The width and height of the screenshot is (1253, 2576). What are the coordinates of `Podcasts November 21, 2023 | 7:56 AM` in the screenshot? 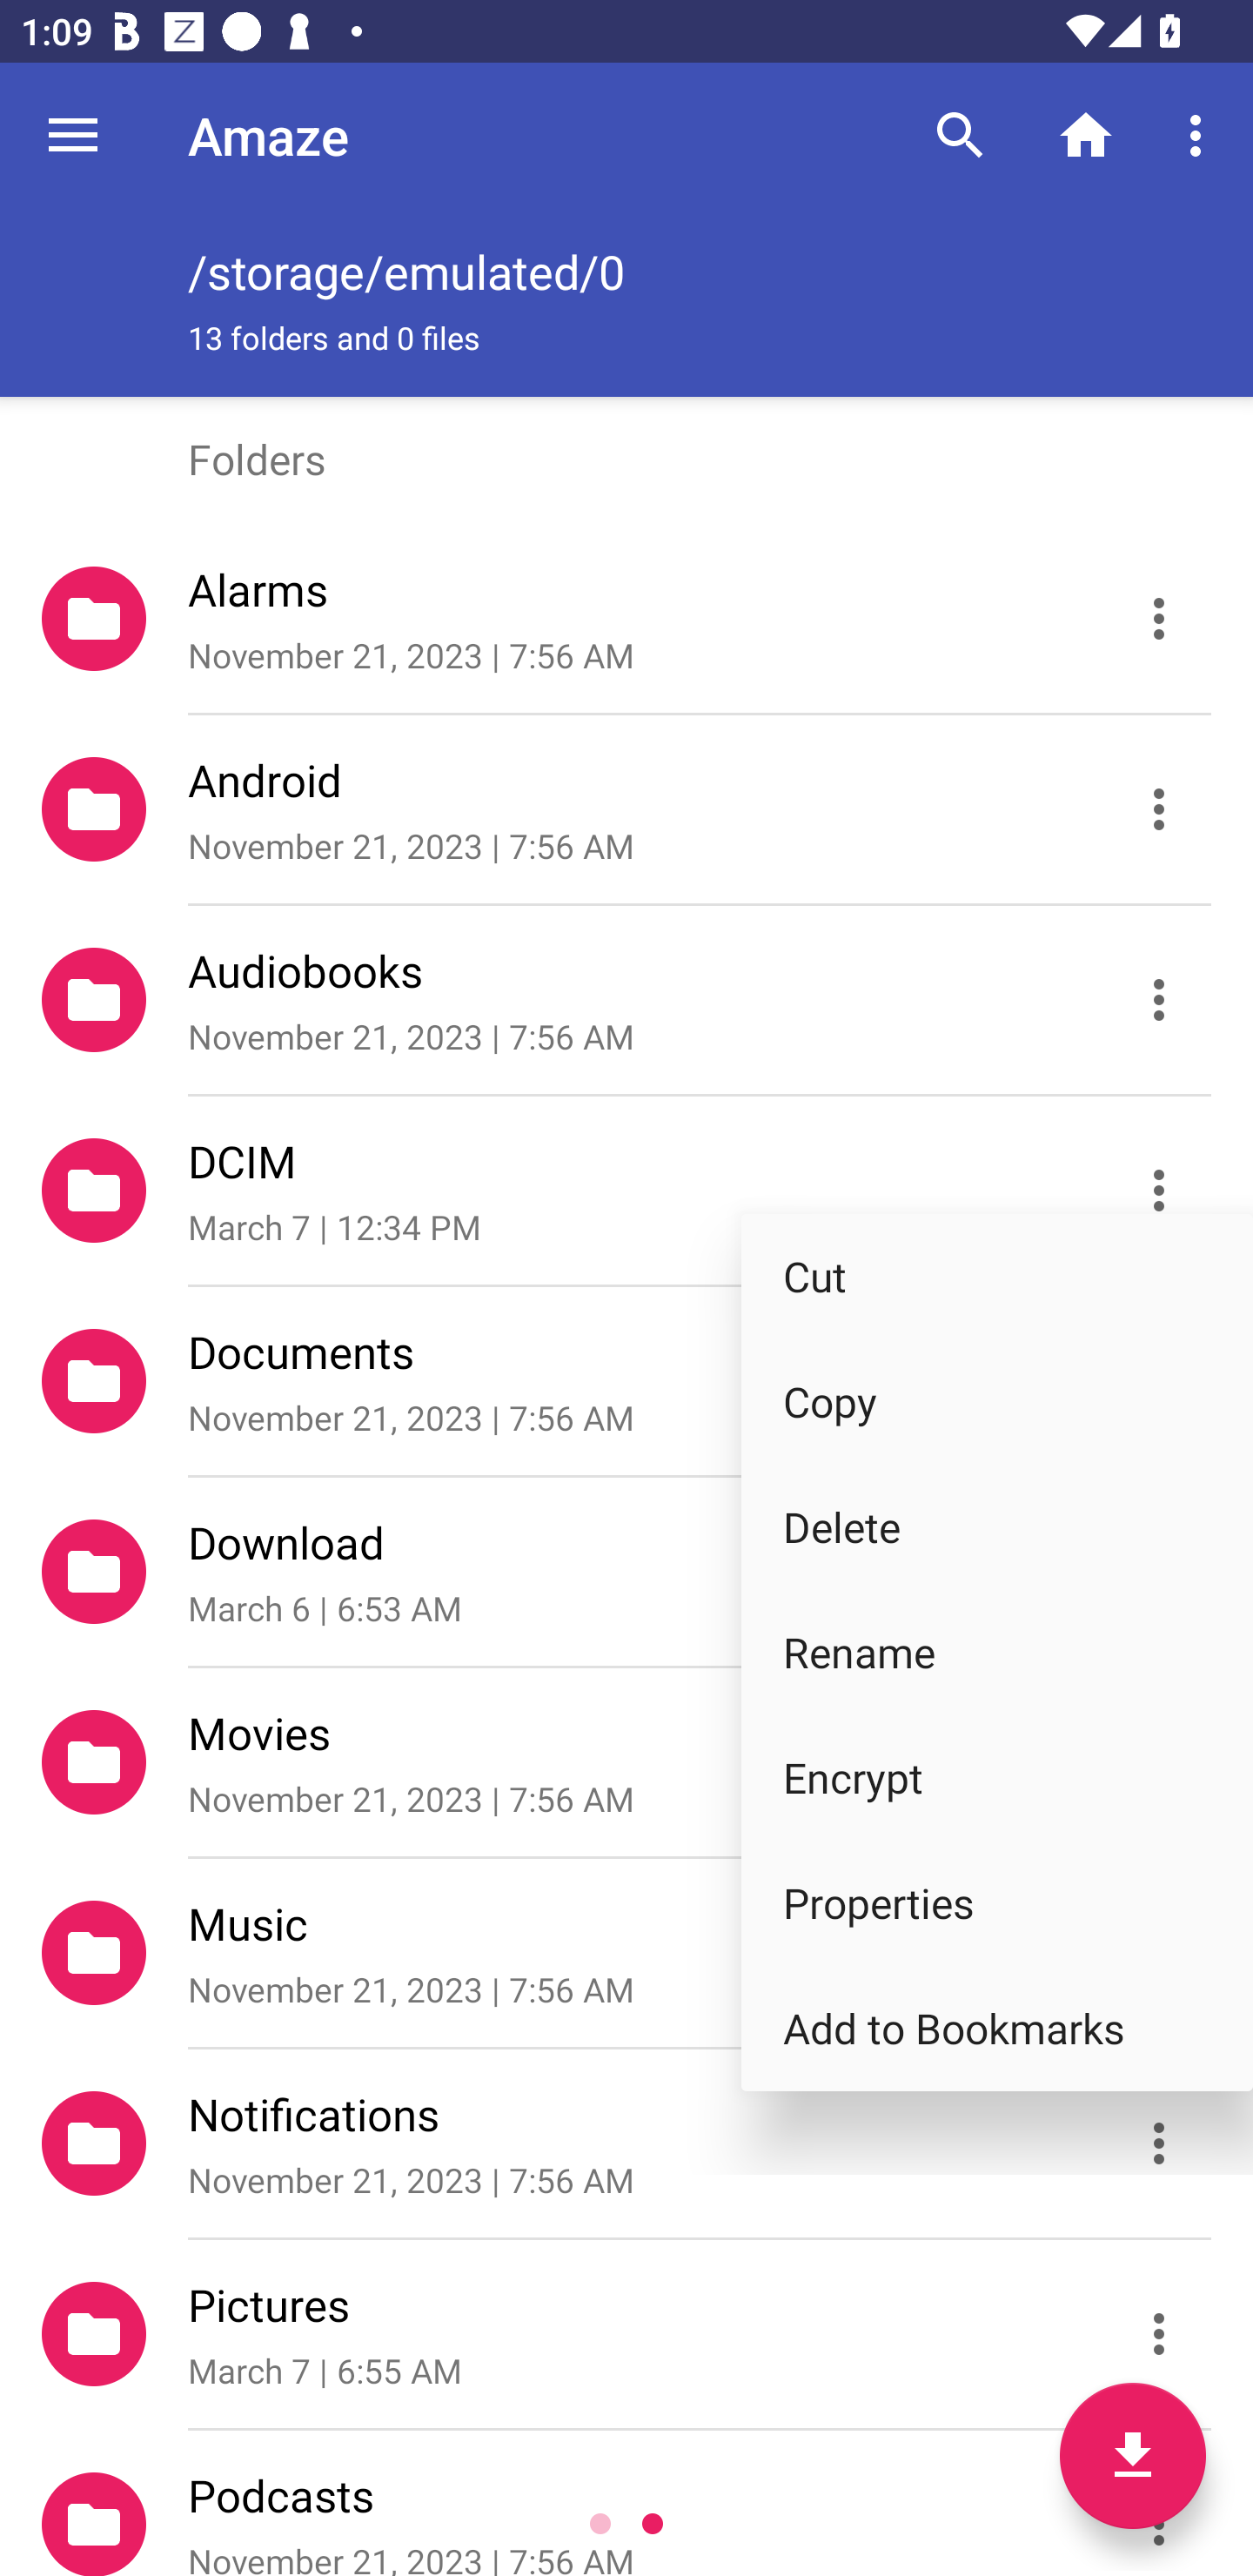 It's located at (626, 2504).